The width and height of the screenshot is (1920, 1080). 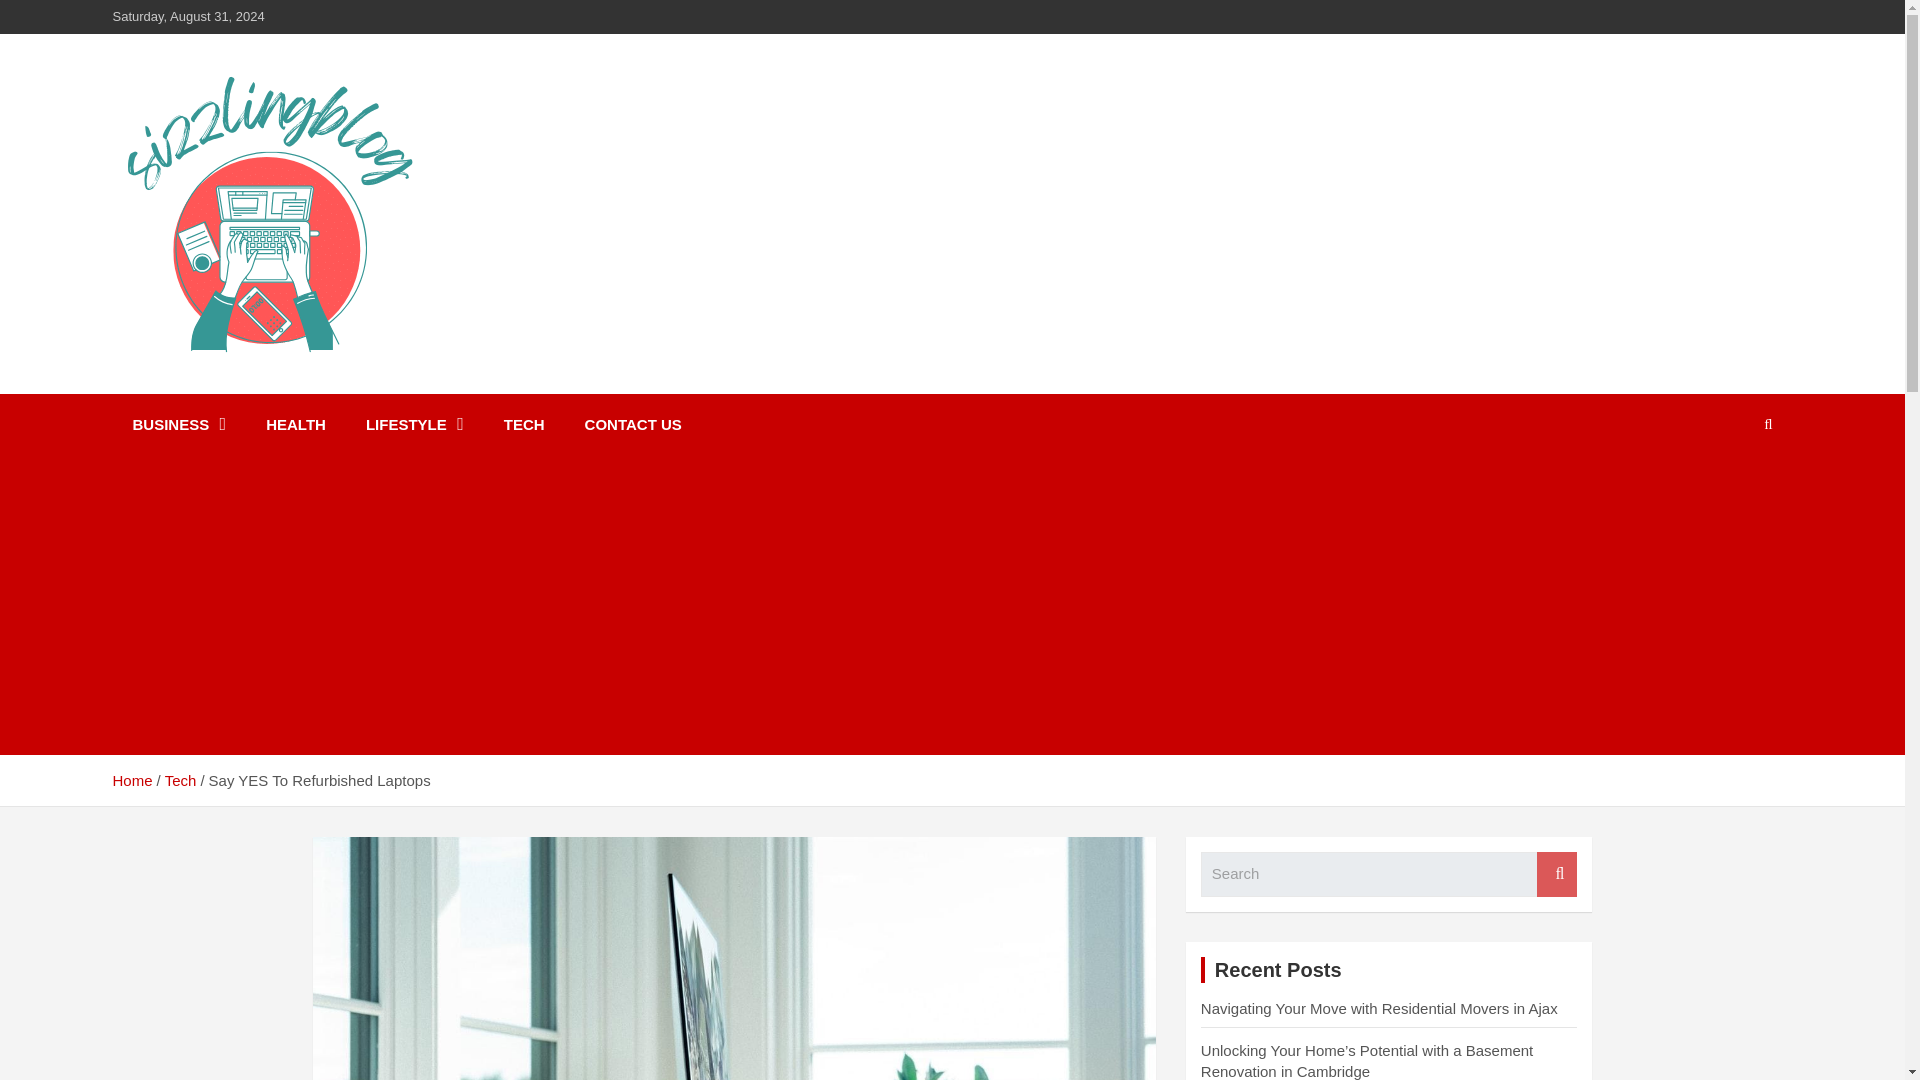 What do you see at coordinates (414, 424) in the screenshot?
I see `LIFESTYLE` at bounding box center [414, 424].